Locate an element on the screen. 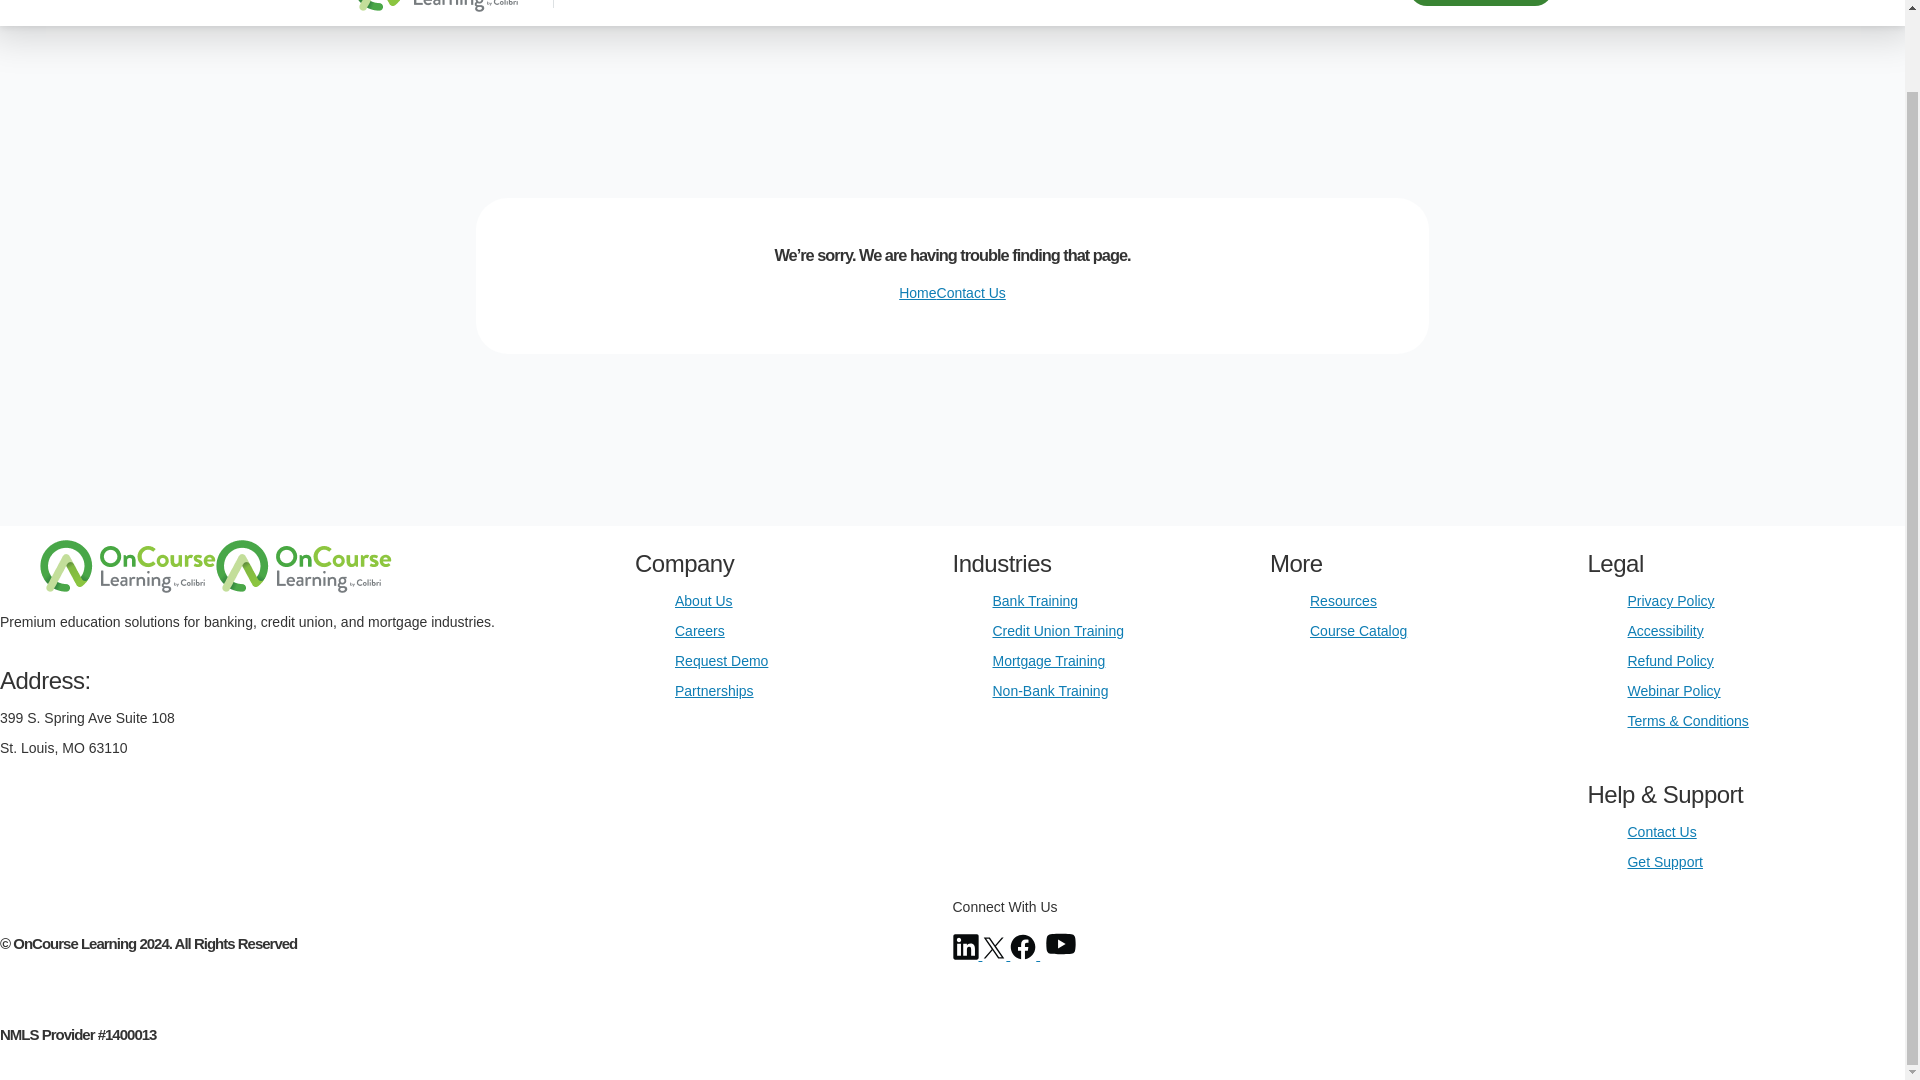  Contact Us is located at coordinates (971, 293).